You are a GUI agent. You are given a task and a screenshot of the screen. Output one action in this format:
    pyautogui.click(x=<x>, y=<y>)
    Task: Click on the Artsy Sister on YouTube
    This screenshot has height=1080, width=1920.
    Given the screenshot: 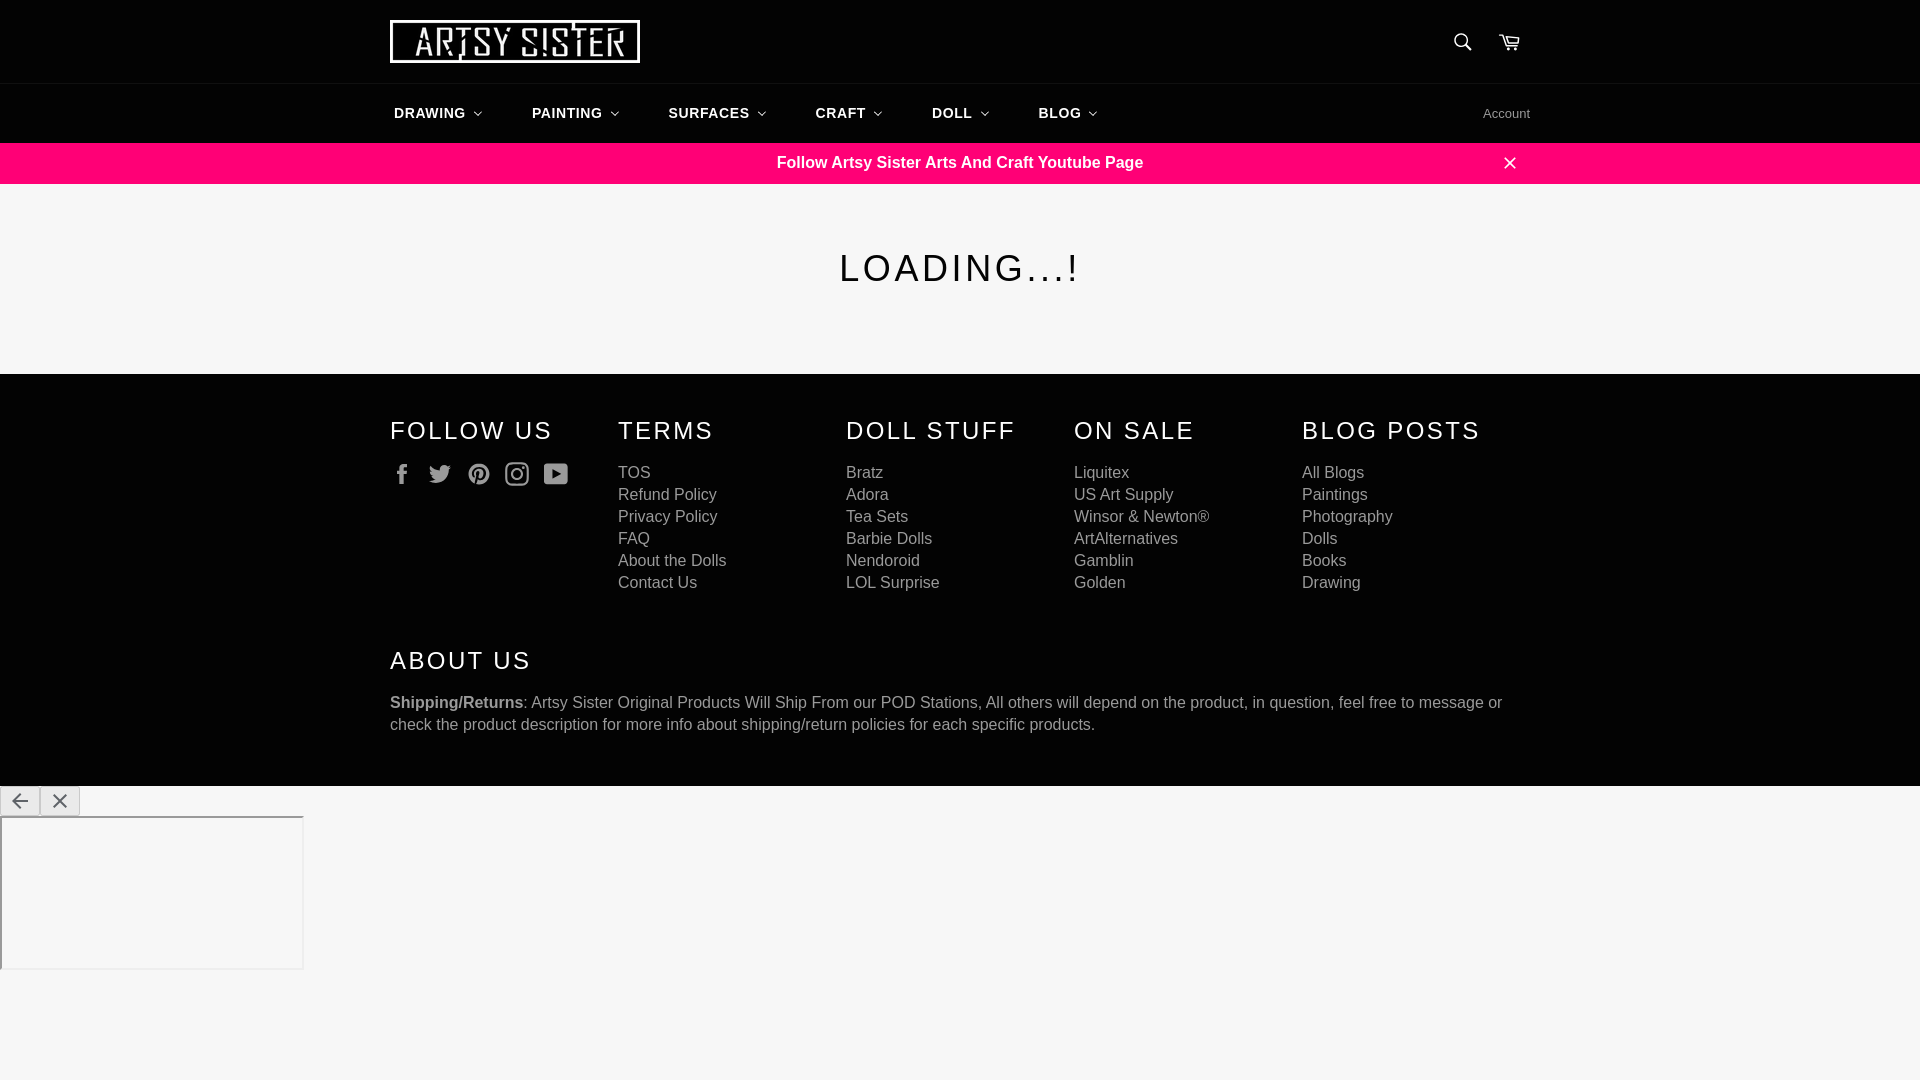 What is the action you would take?
    pyautogui.click(x=560, y=474)
    